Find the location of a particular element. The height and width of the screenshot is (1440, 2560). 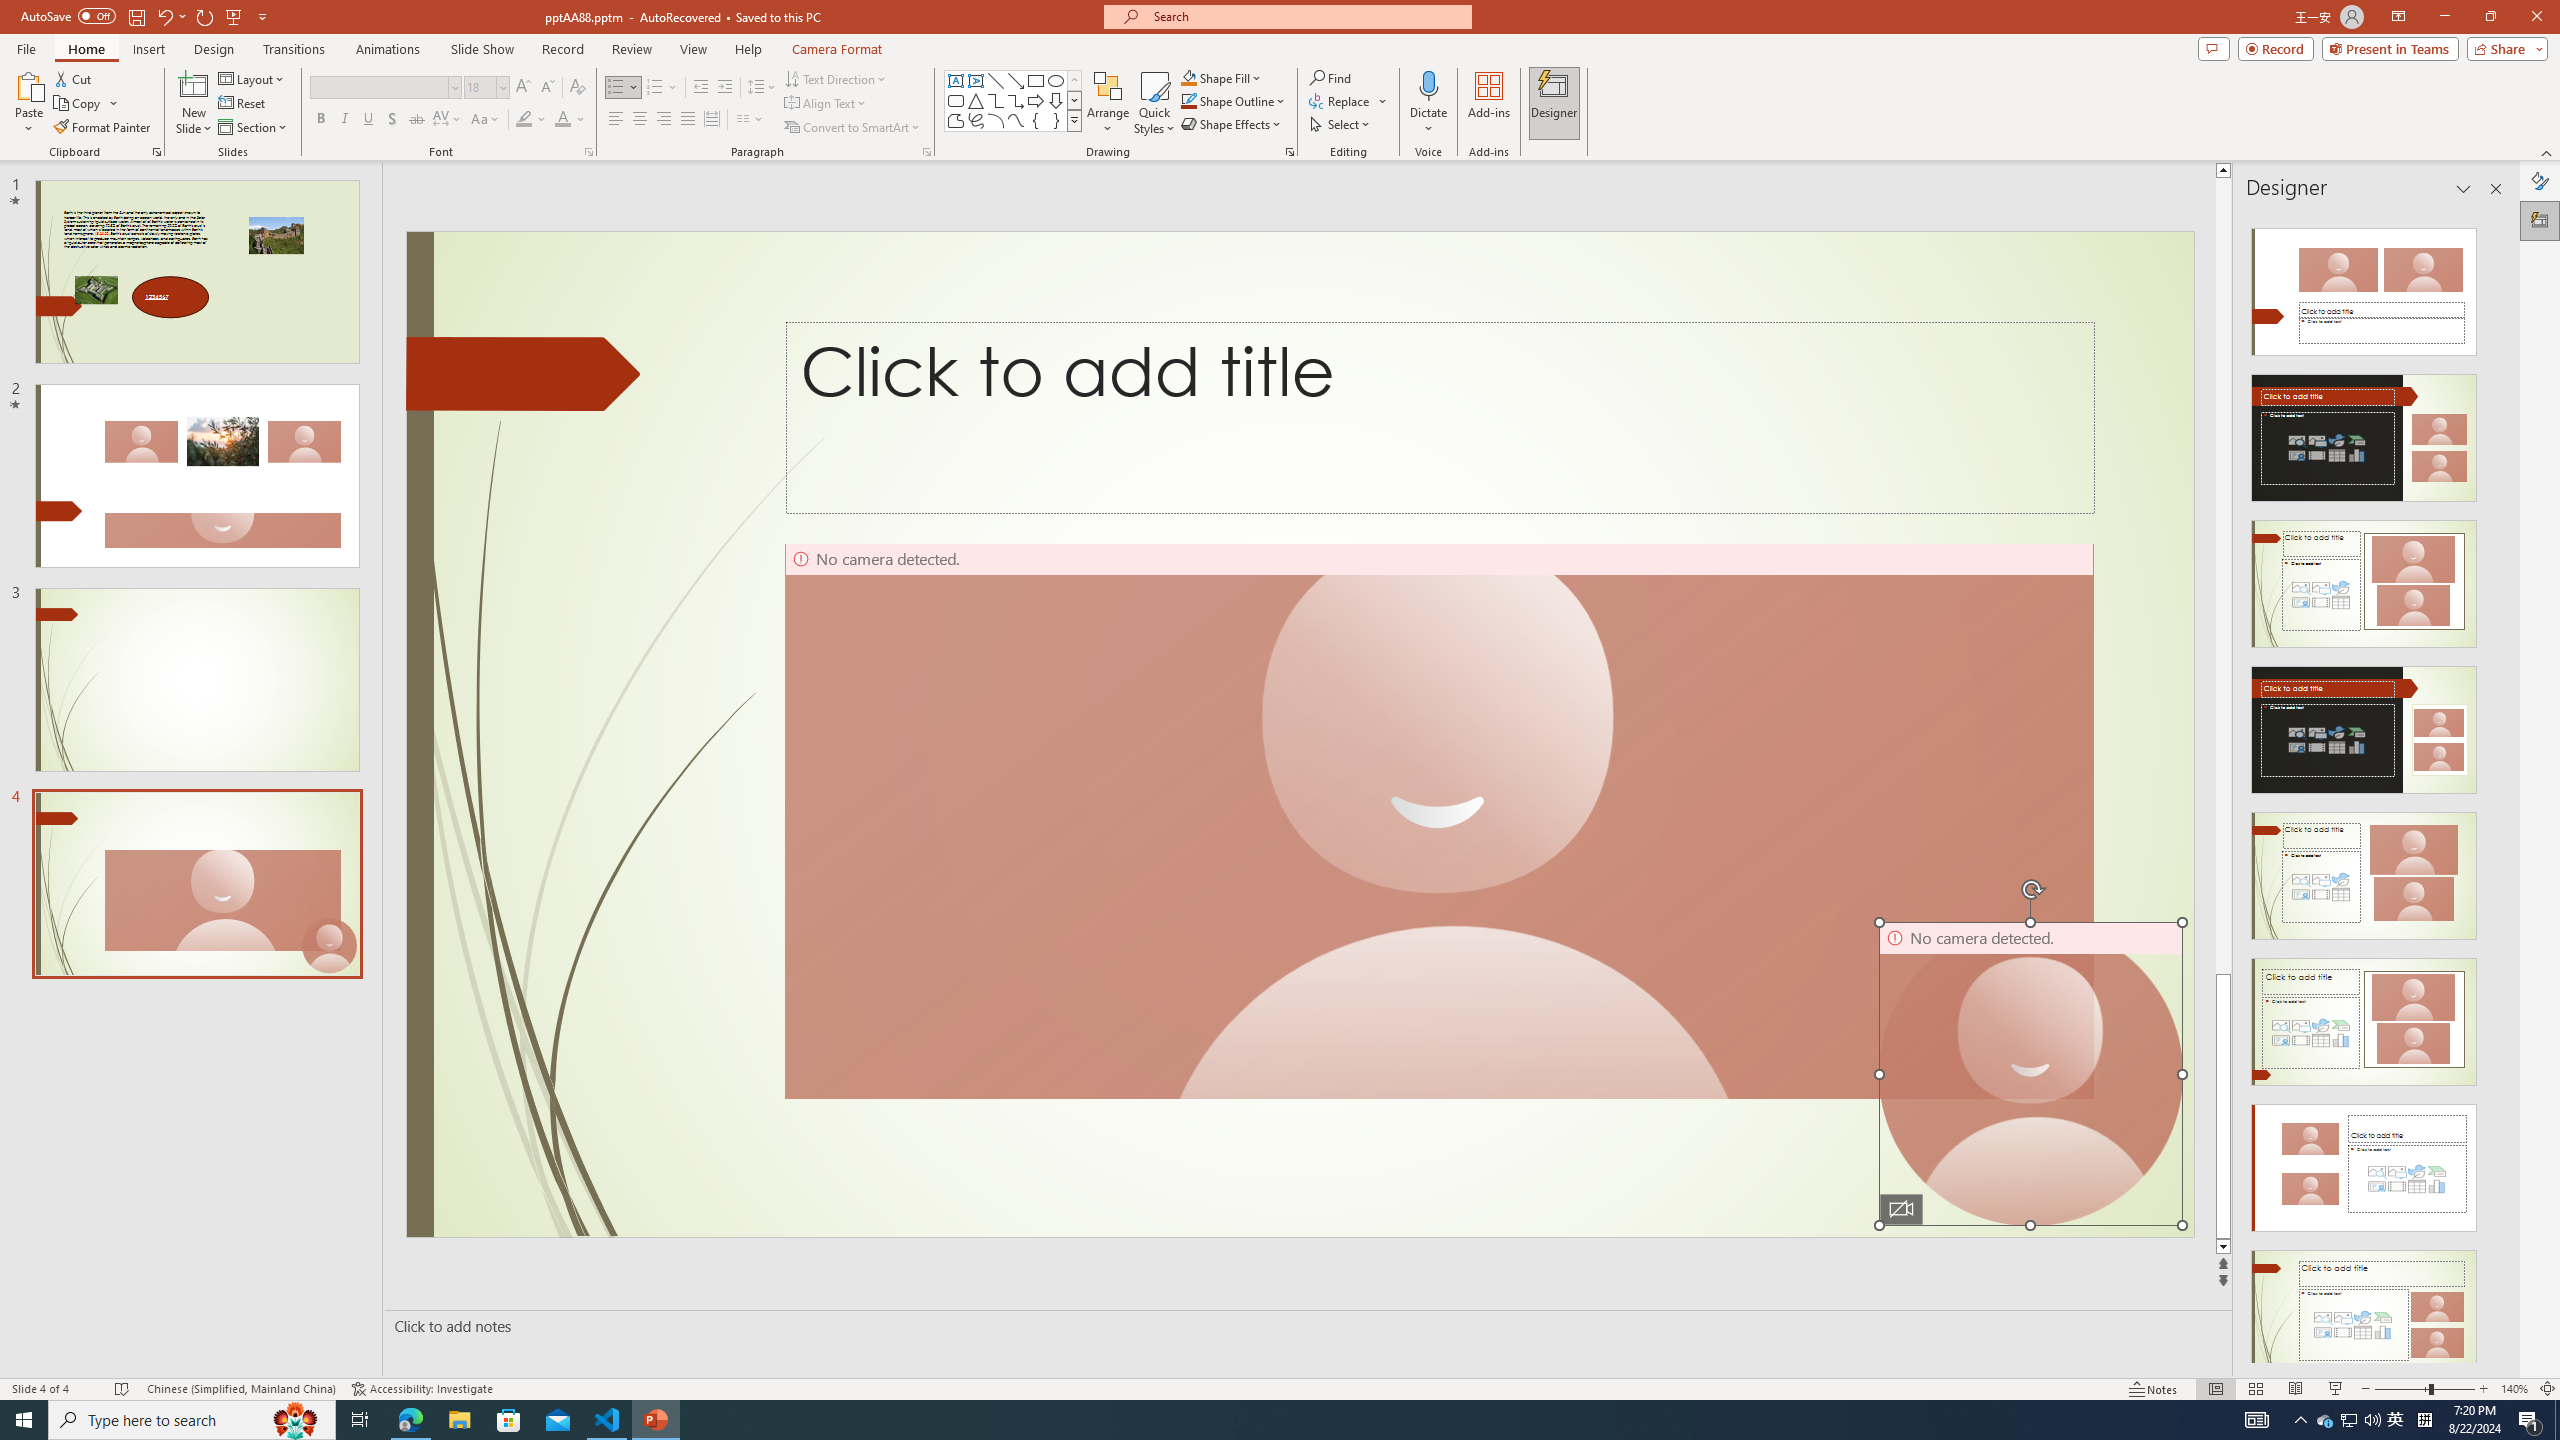

Shape Fill is located at coordinates (1222, 78).